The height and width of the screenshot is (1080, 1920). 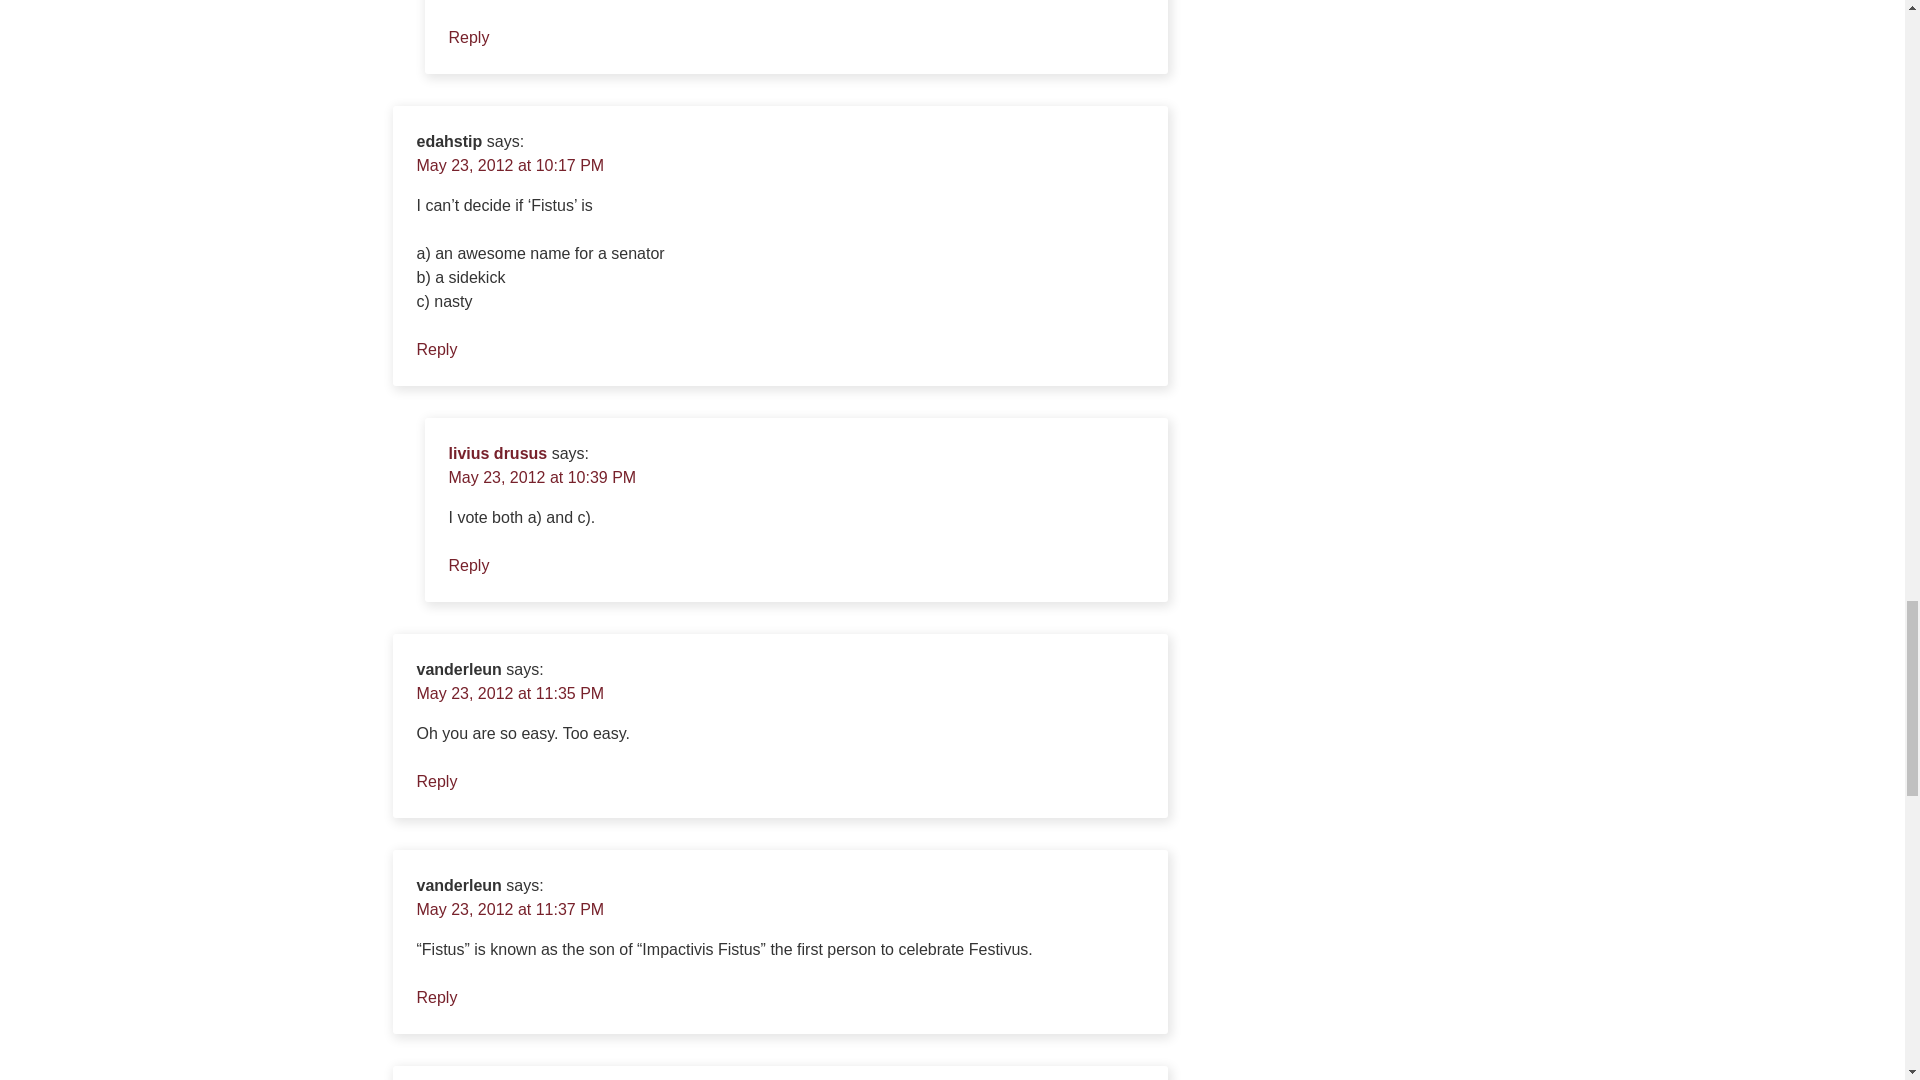 I want to click on Reply, so click(x=468, y=565).